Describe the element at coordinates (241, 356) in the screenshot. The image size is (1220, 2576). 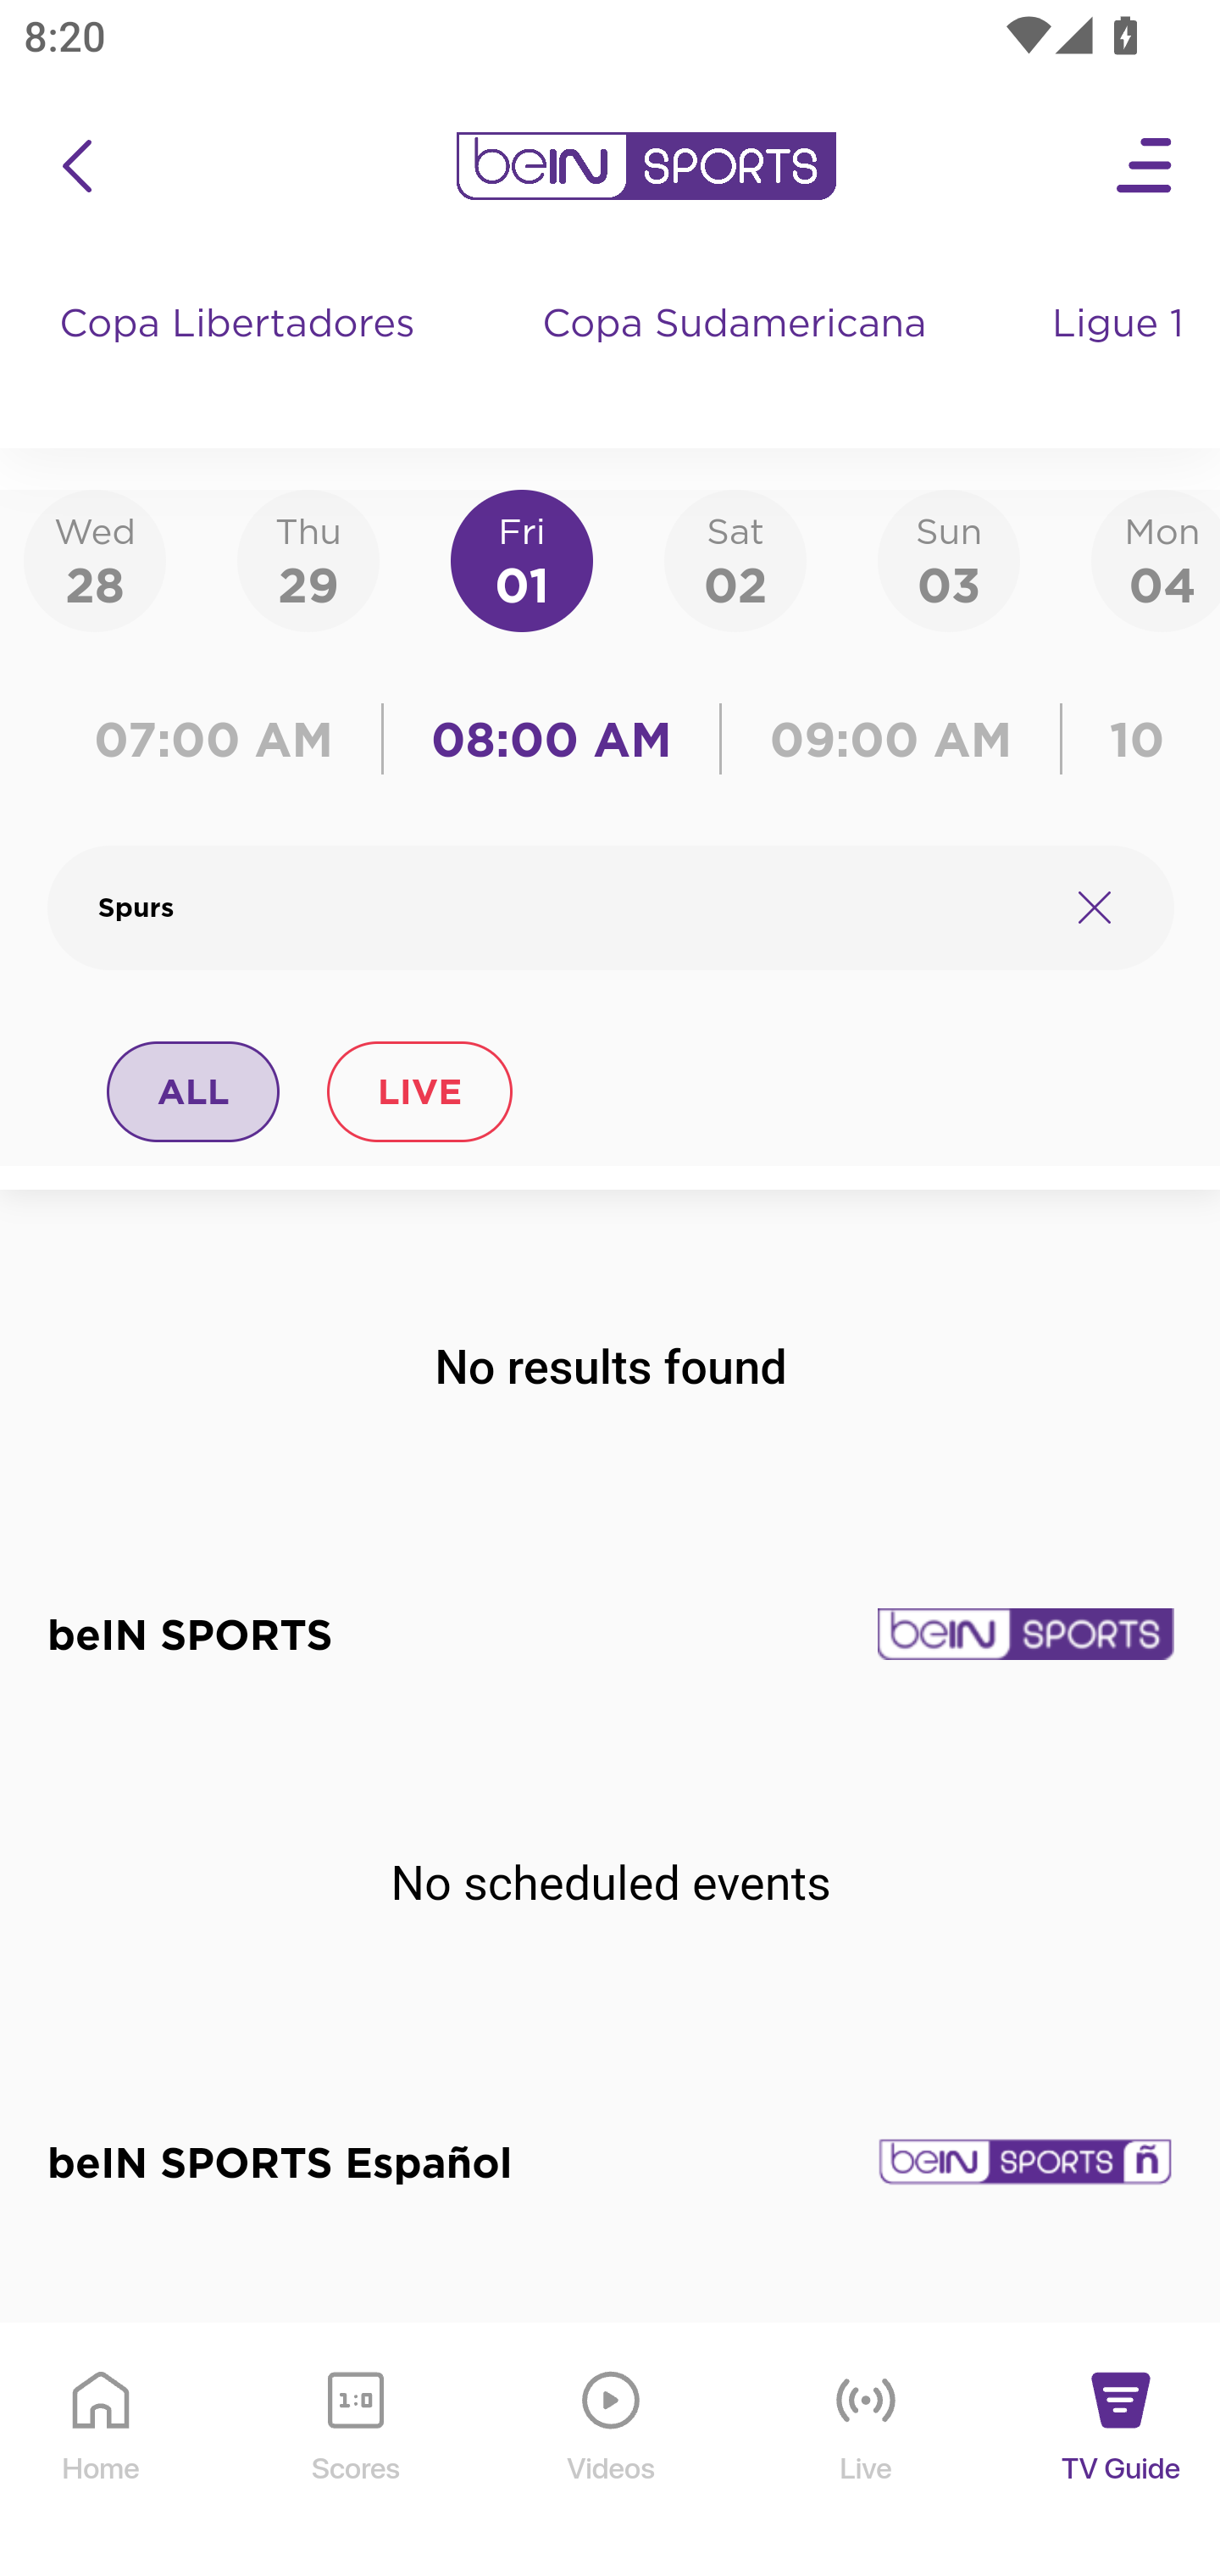
I see `Copa Libertadores` at that location.